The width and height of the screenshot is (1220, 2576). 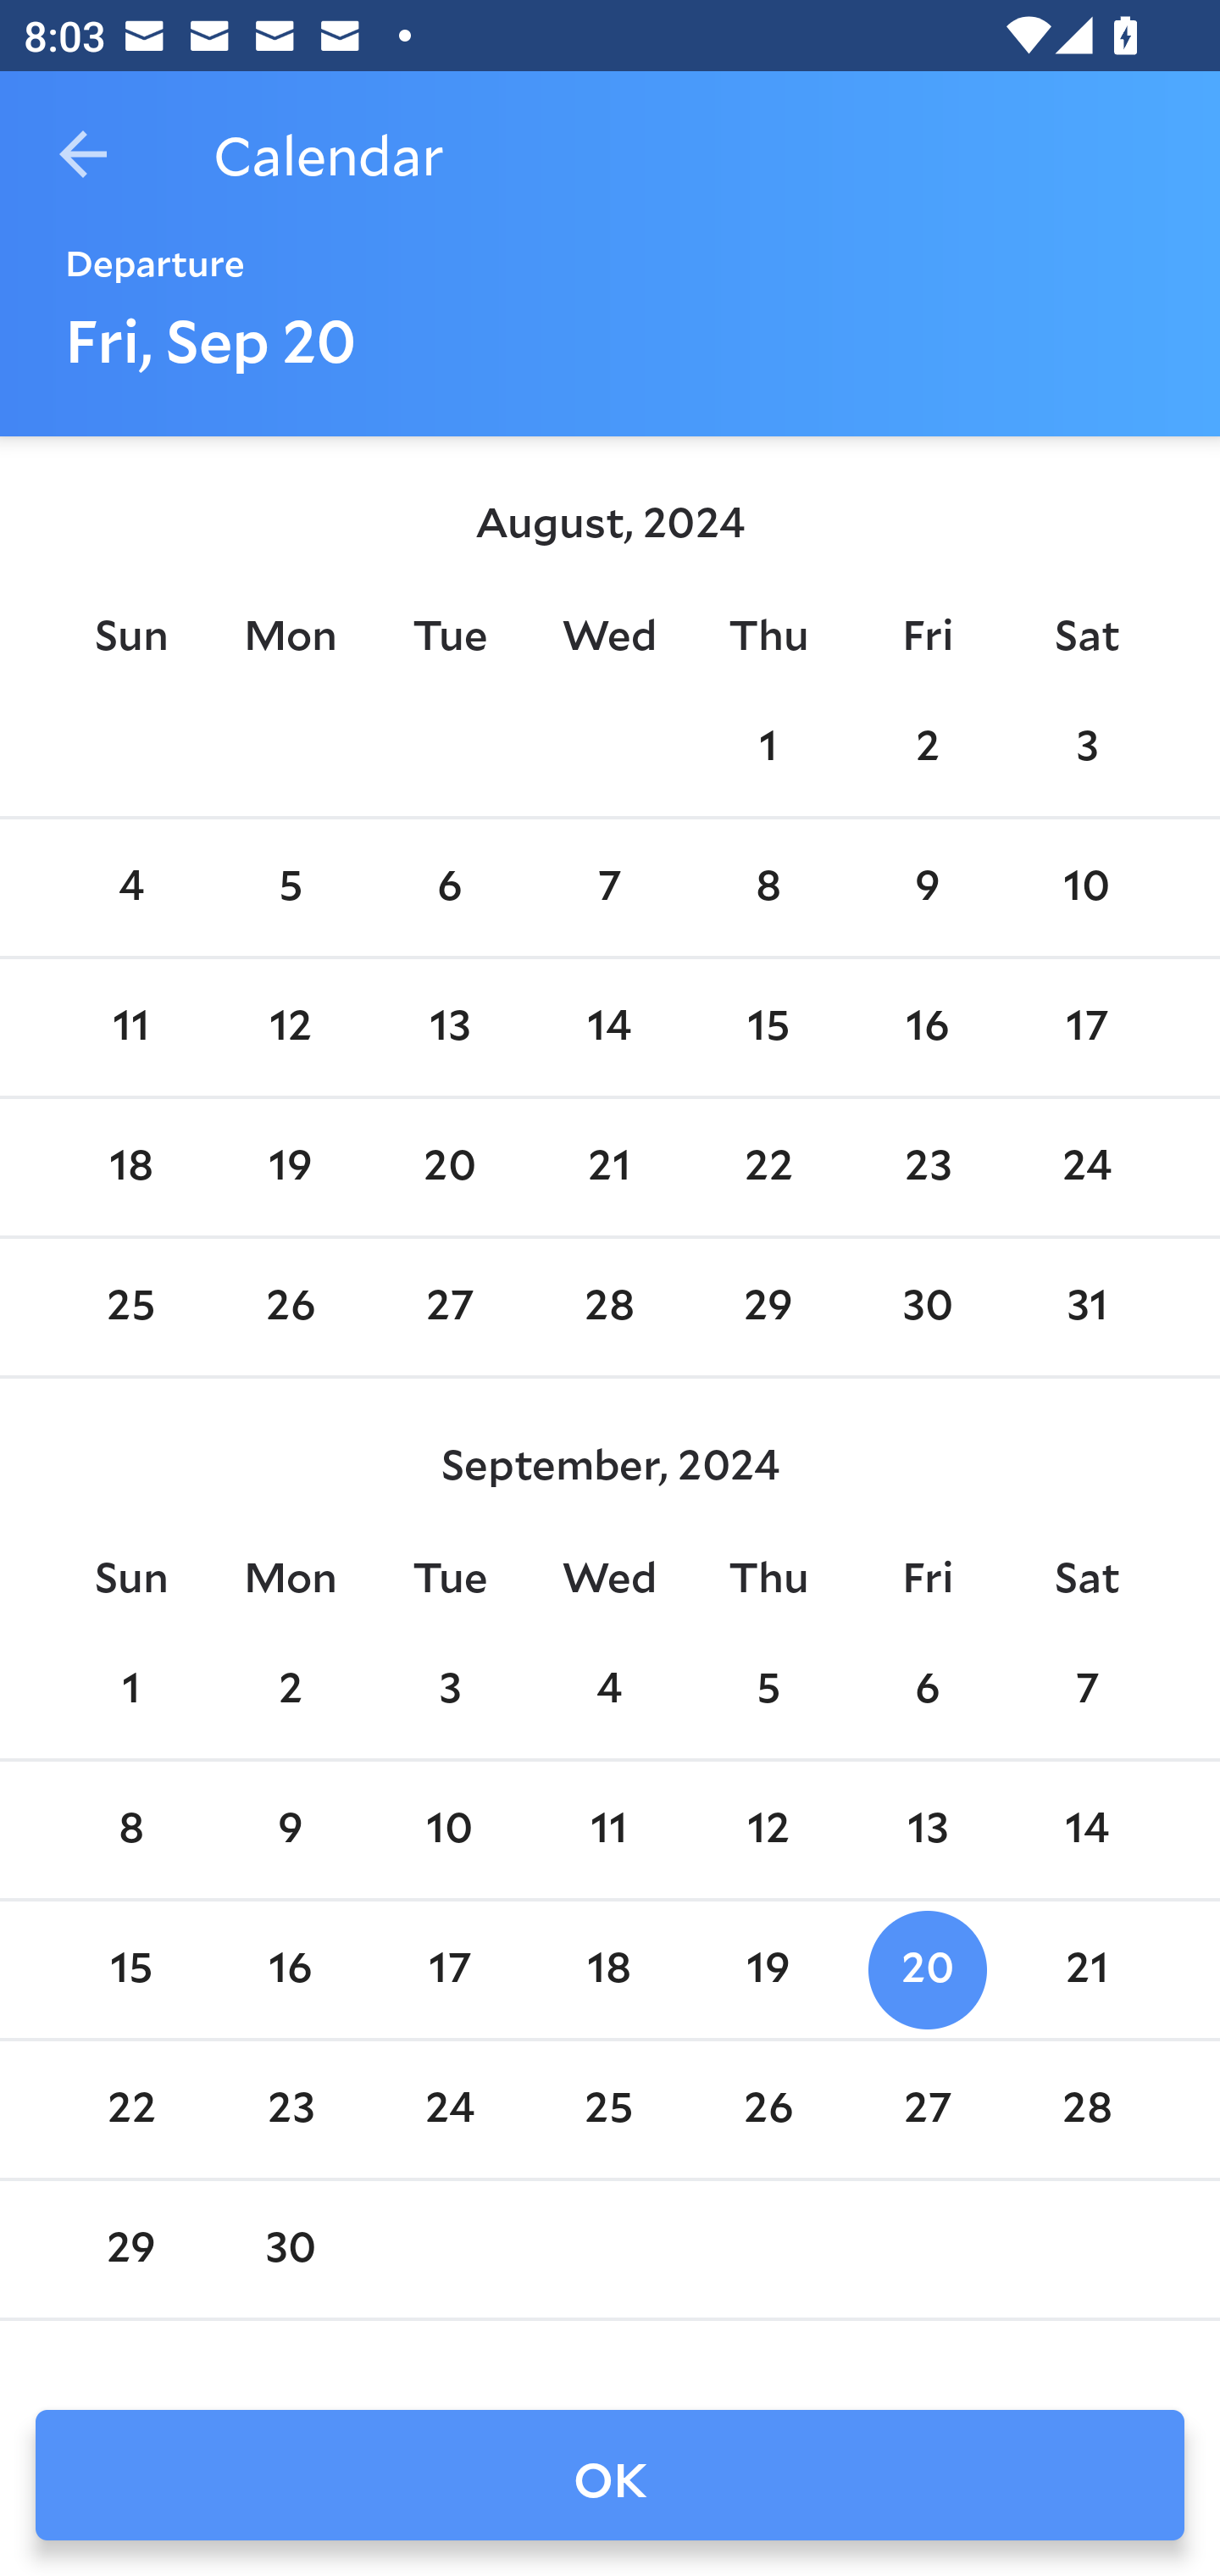 I want to click on 15, so click(x=768, y=1027).